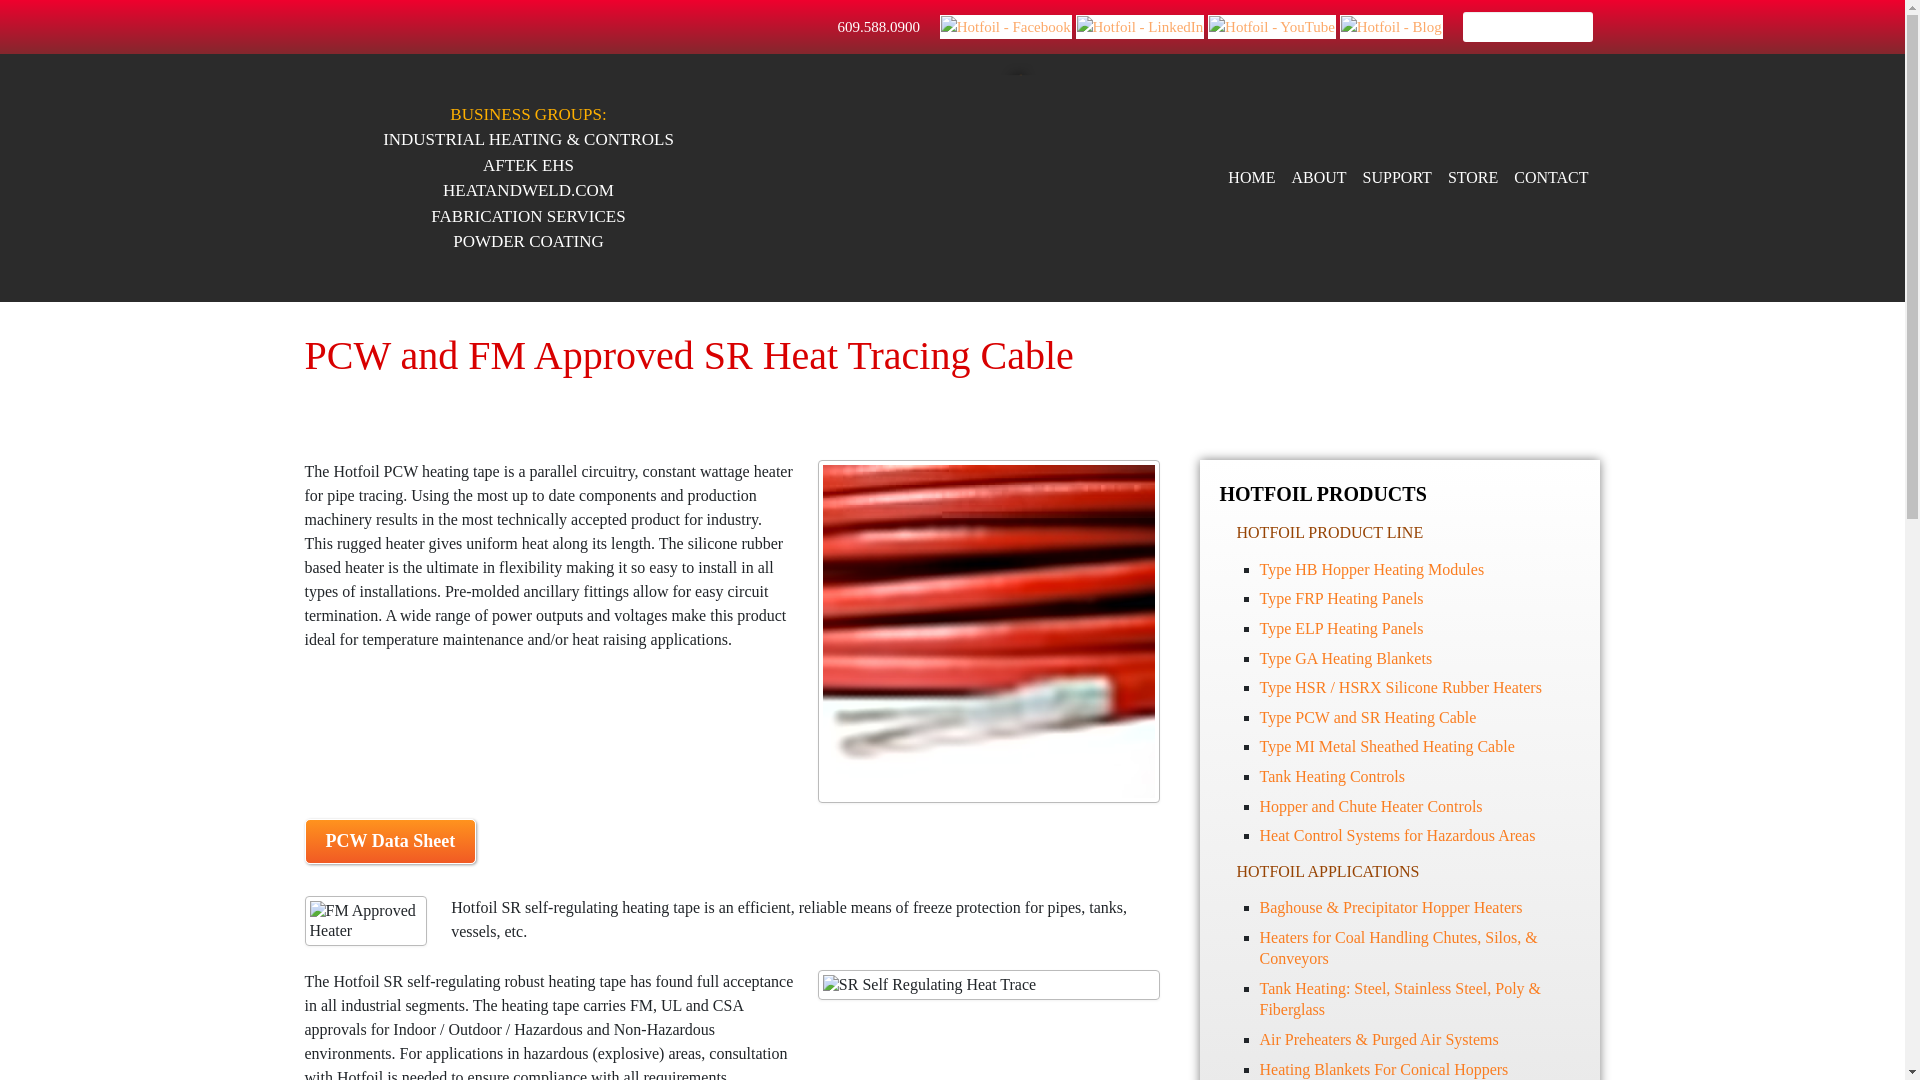 The height and width of the screenshot is (1080, 1920). What do you see at coordinates (1392, 26) in the screenshot?
I see `Hotfoil - Blog` at bounding box center [1392, 26].